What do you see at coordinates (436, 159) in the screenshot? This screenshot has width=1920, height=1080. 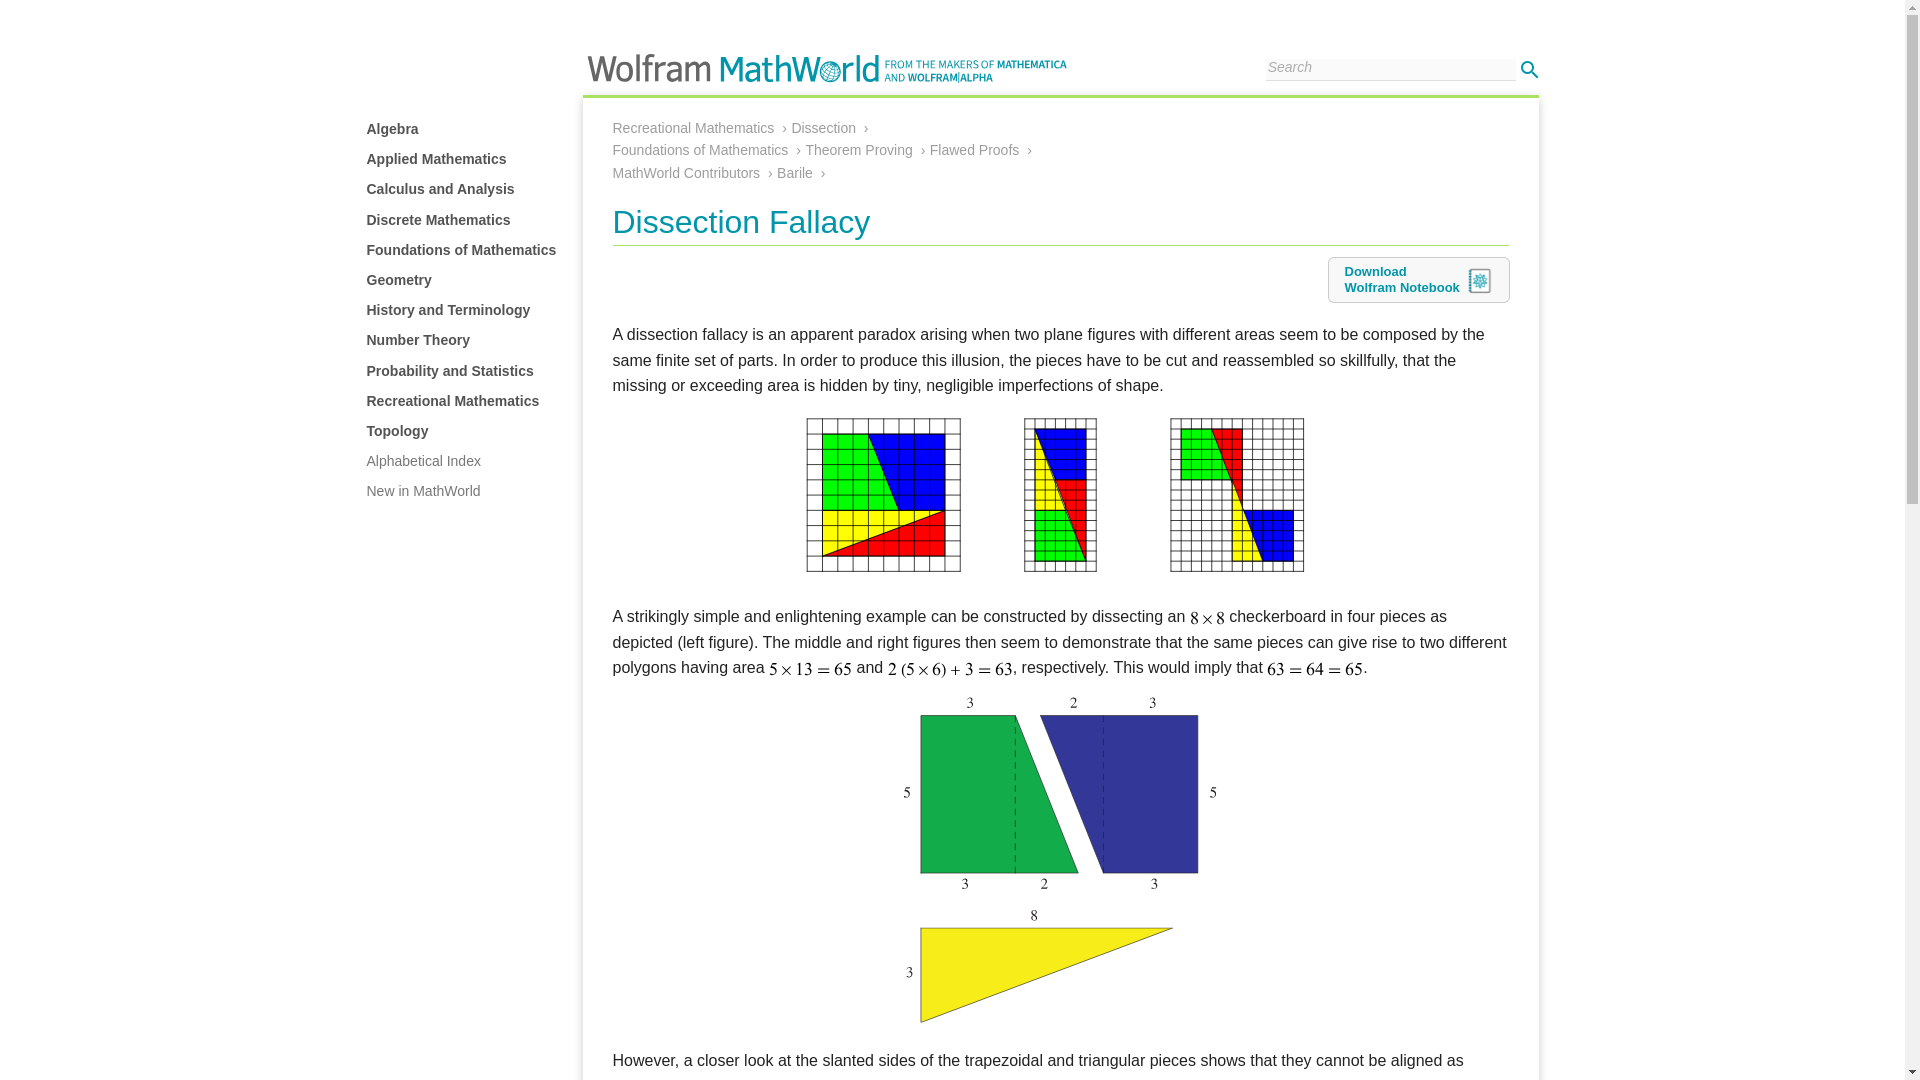 I see `Applied Mathematics` at bounding box center [436, 159].